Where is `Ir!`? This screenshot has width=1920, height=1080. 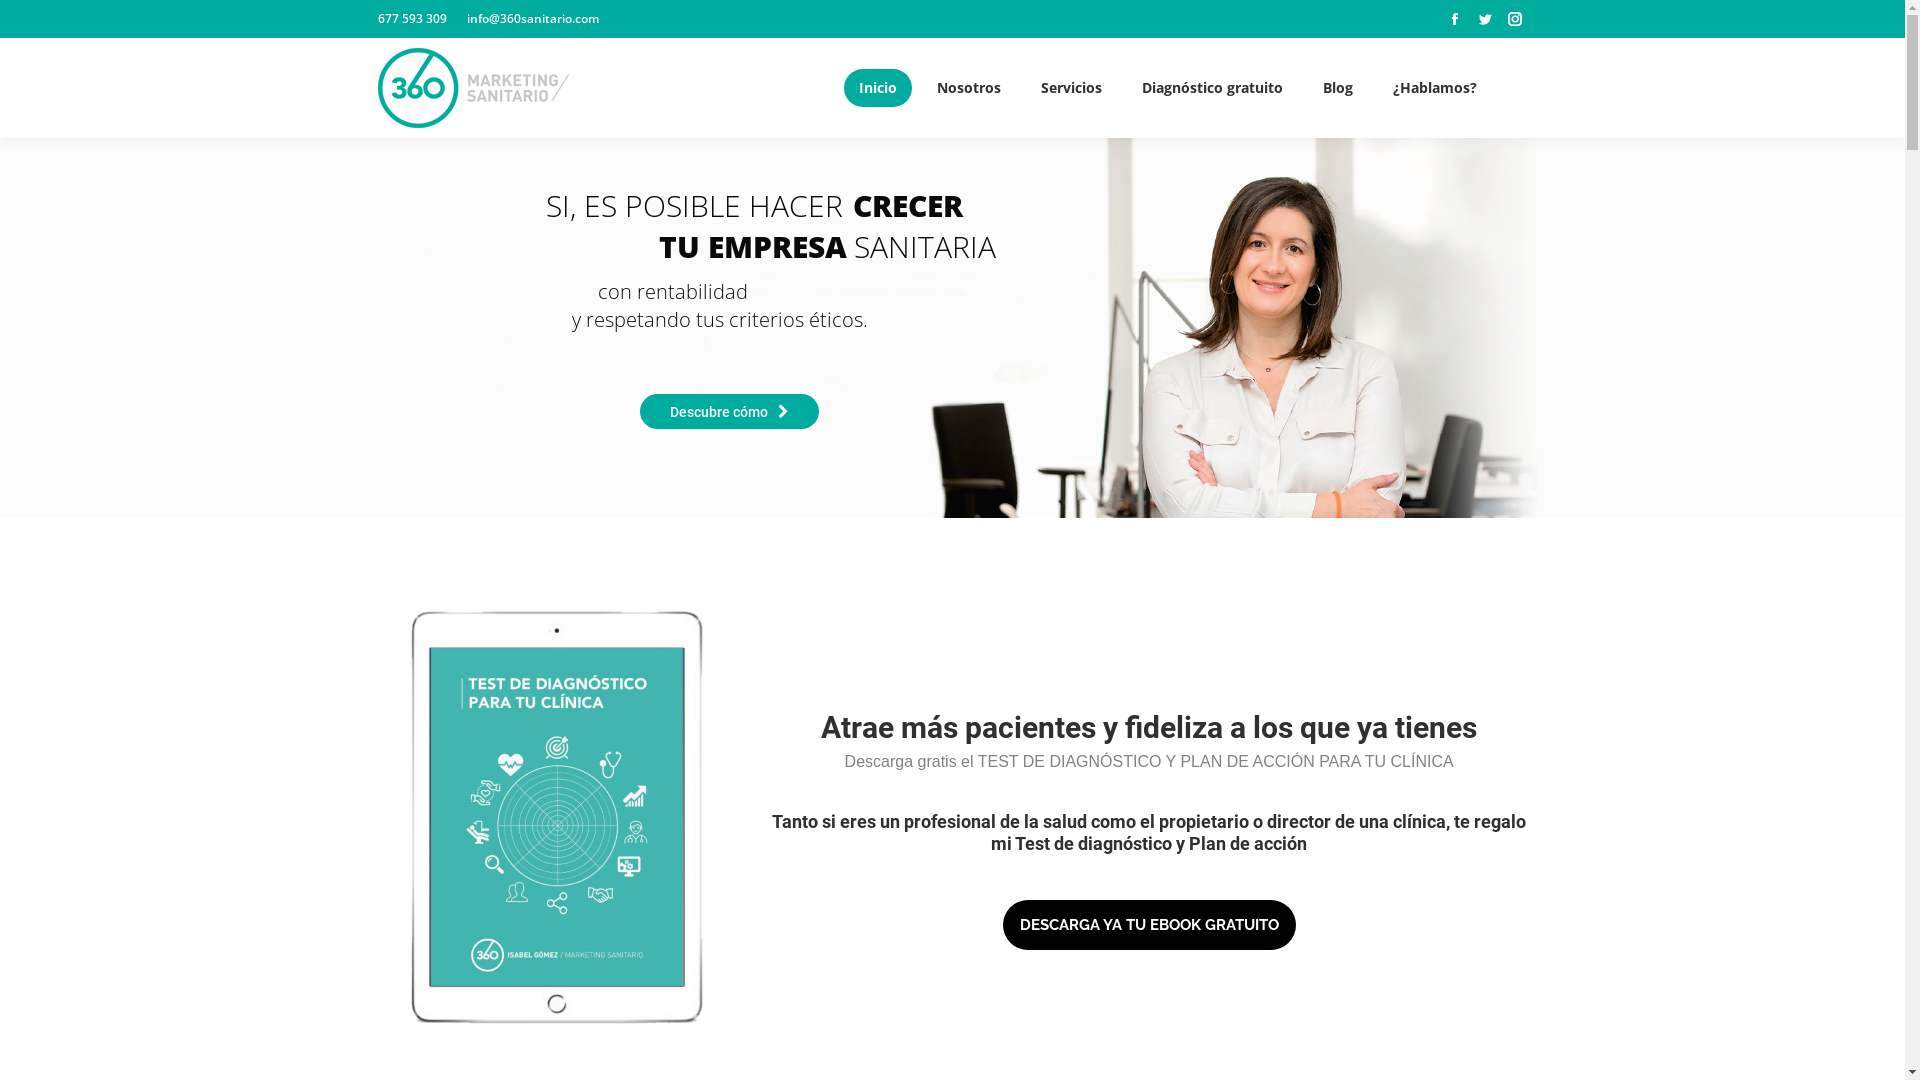
Ir! is located at coordinates (24, 19).